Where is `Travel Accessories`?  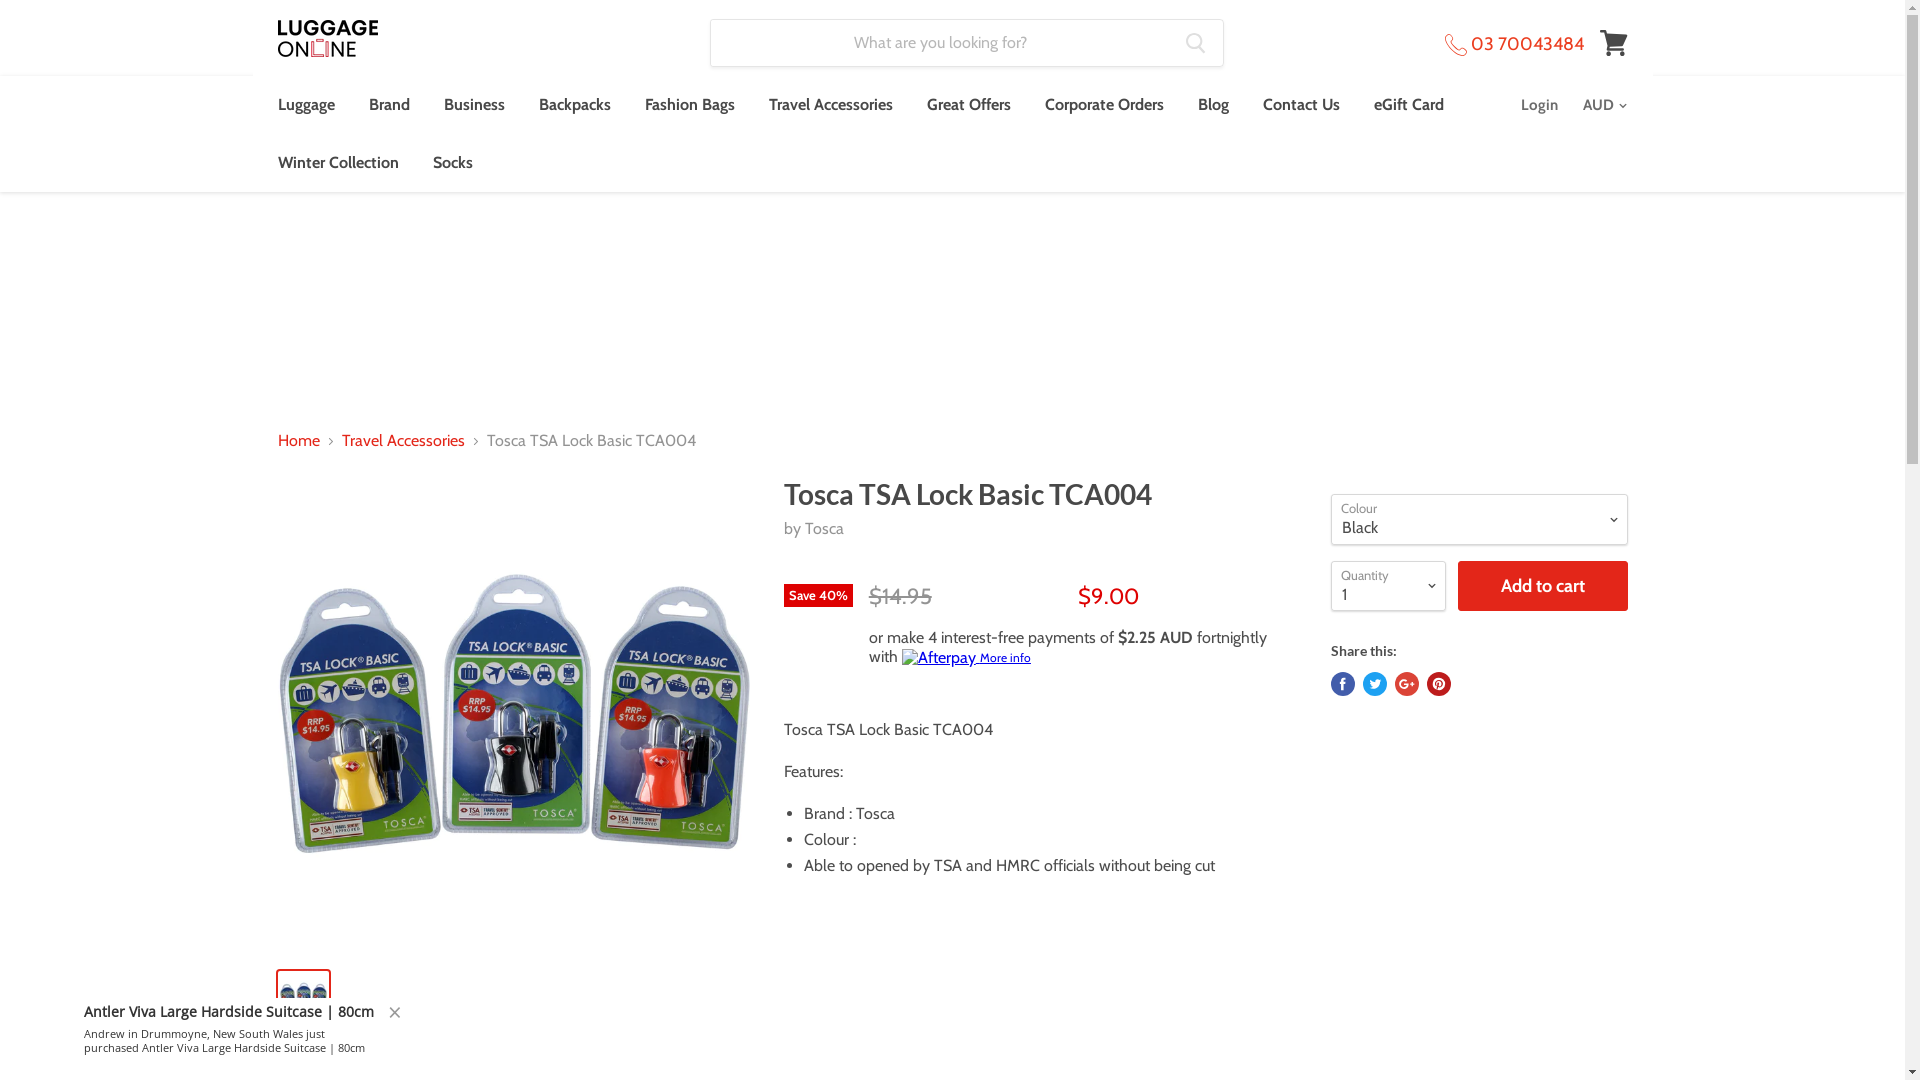
Travel Accessories is located at coordinates (404, 441).